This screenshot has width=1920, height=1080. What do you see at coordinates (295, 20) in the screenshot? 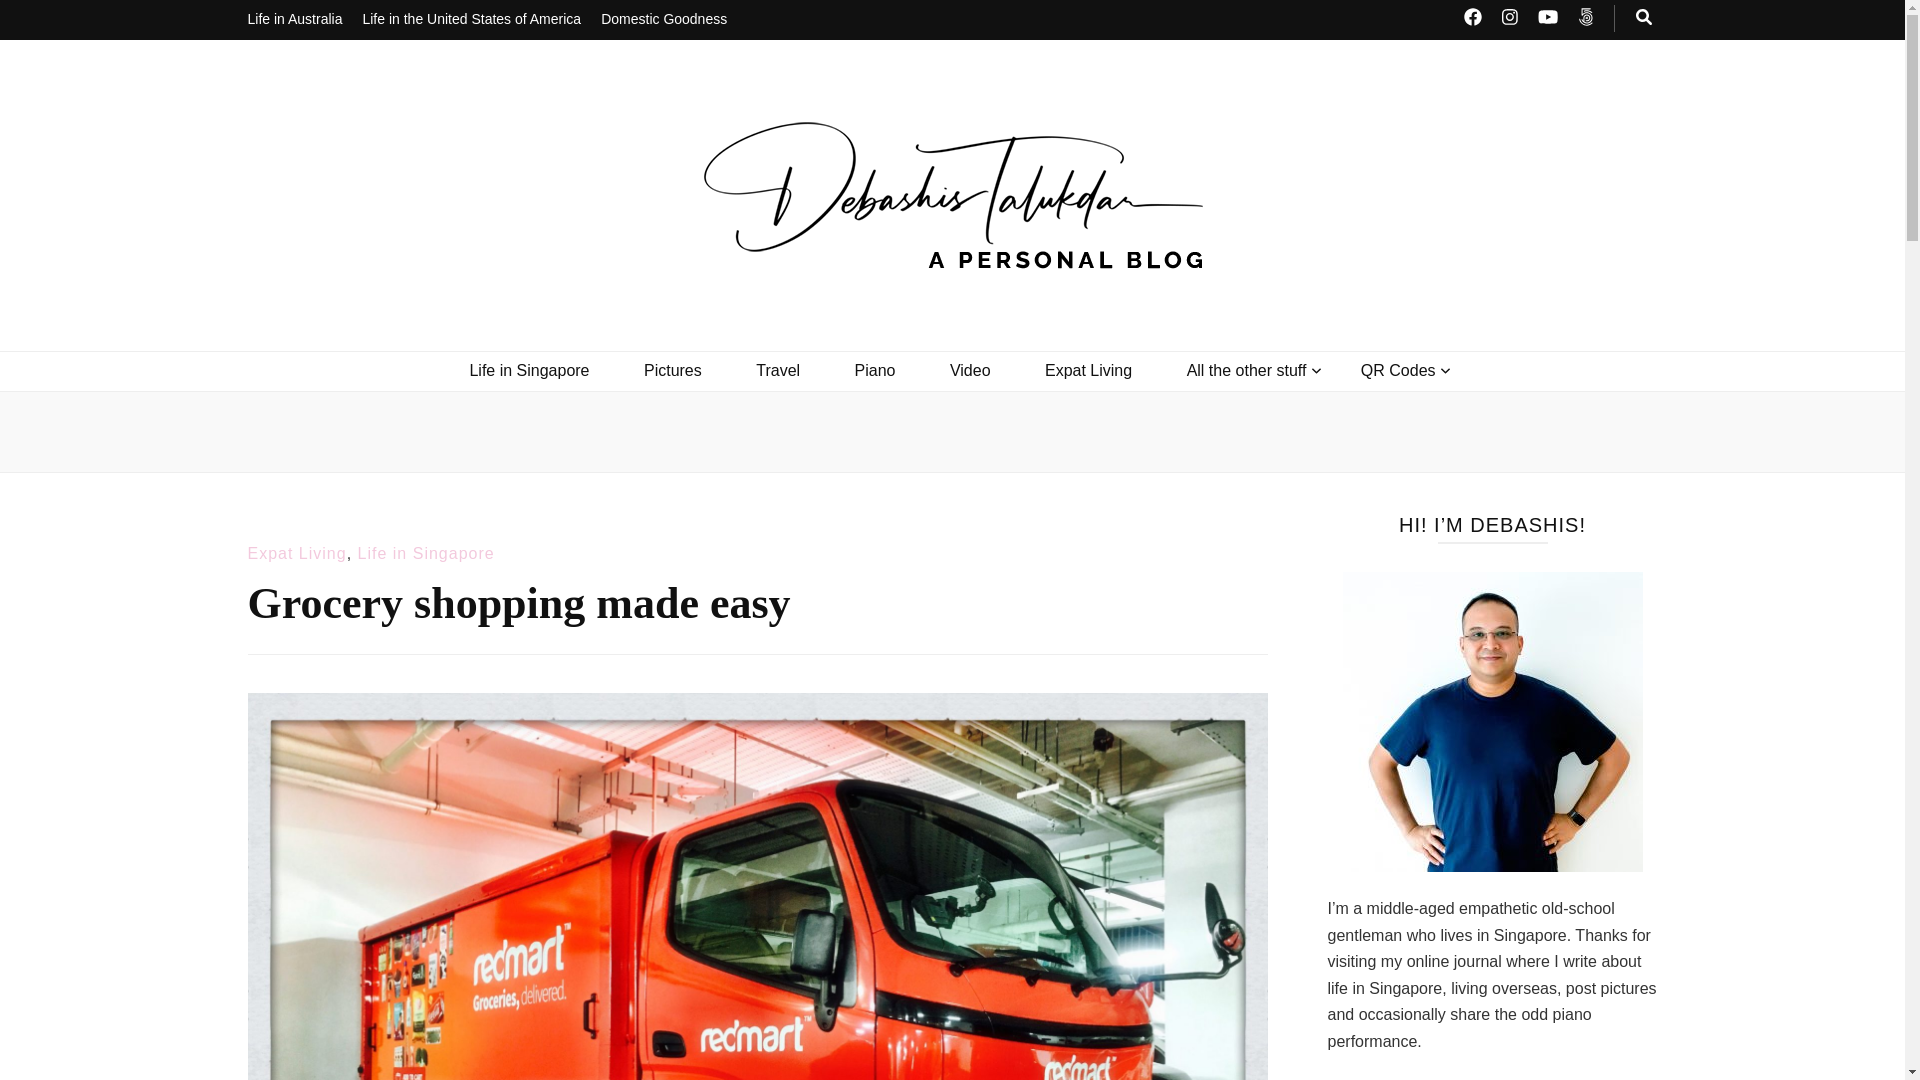
I see `Life in Australia` at bounding box center [295, 20].